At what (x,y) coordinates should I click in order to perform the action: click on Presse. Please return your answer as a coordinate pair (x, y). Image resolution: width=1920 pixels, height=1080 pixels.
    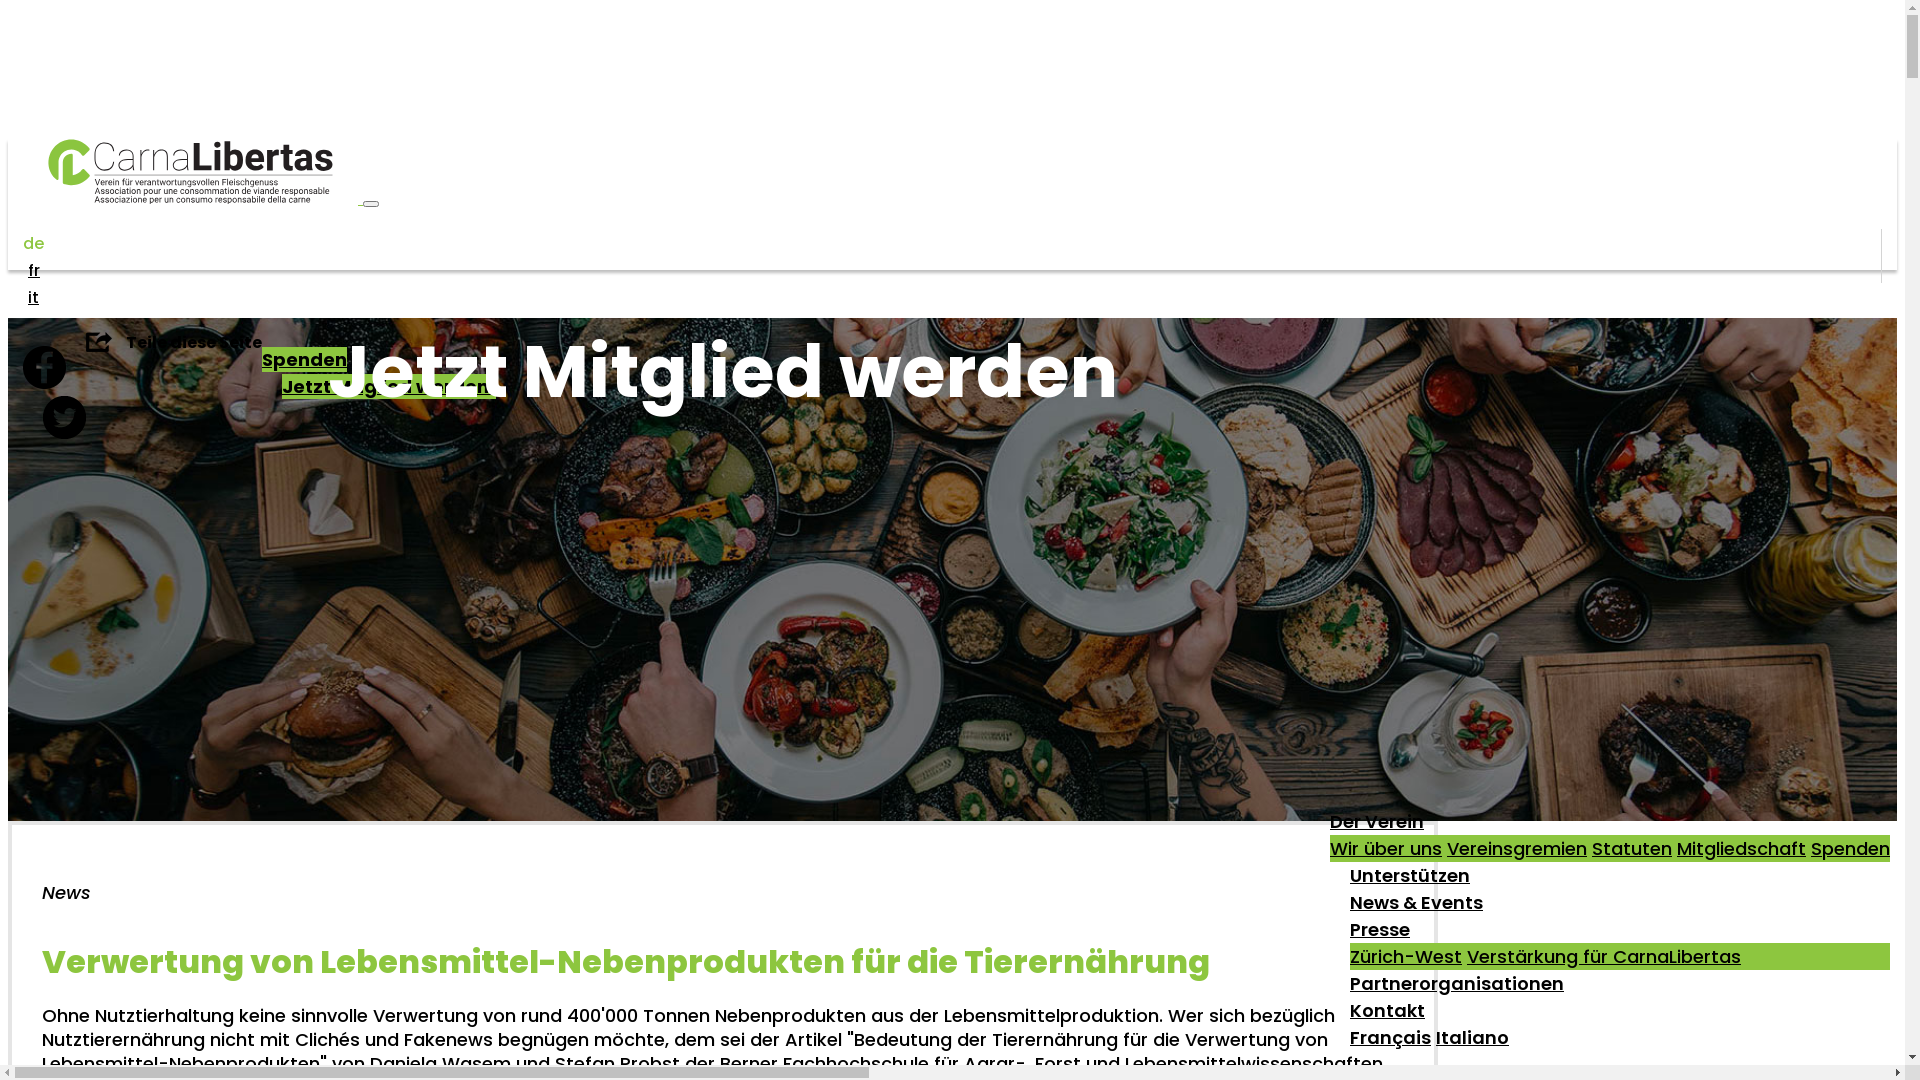
    Looking at the image, I should click on (1380, 934).